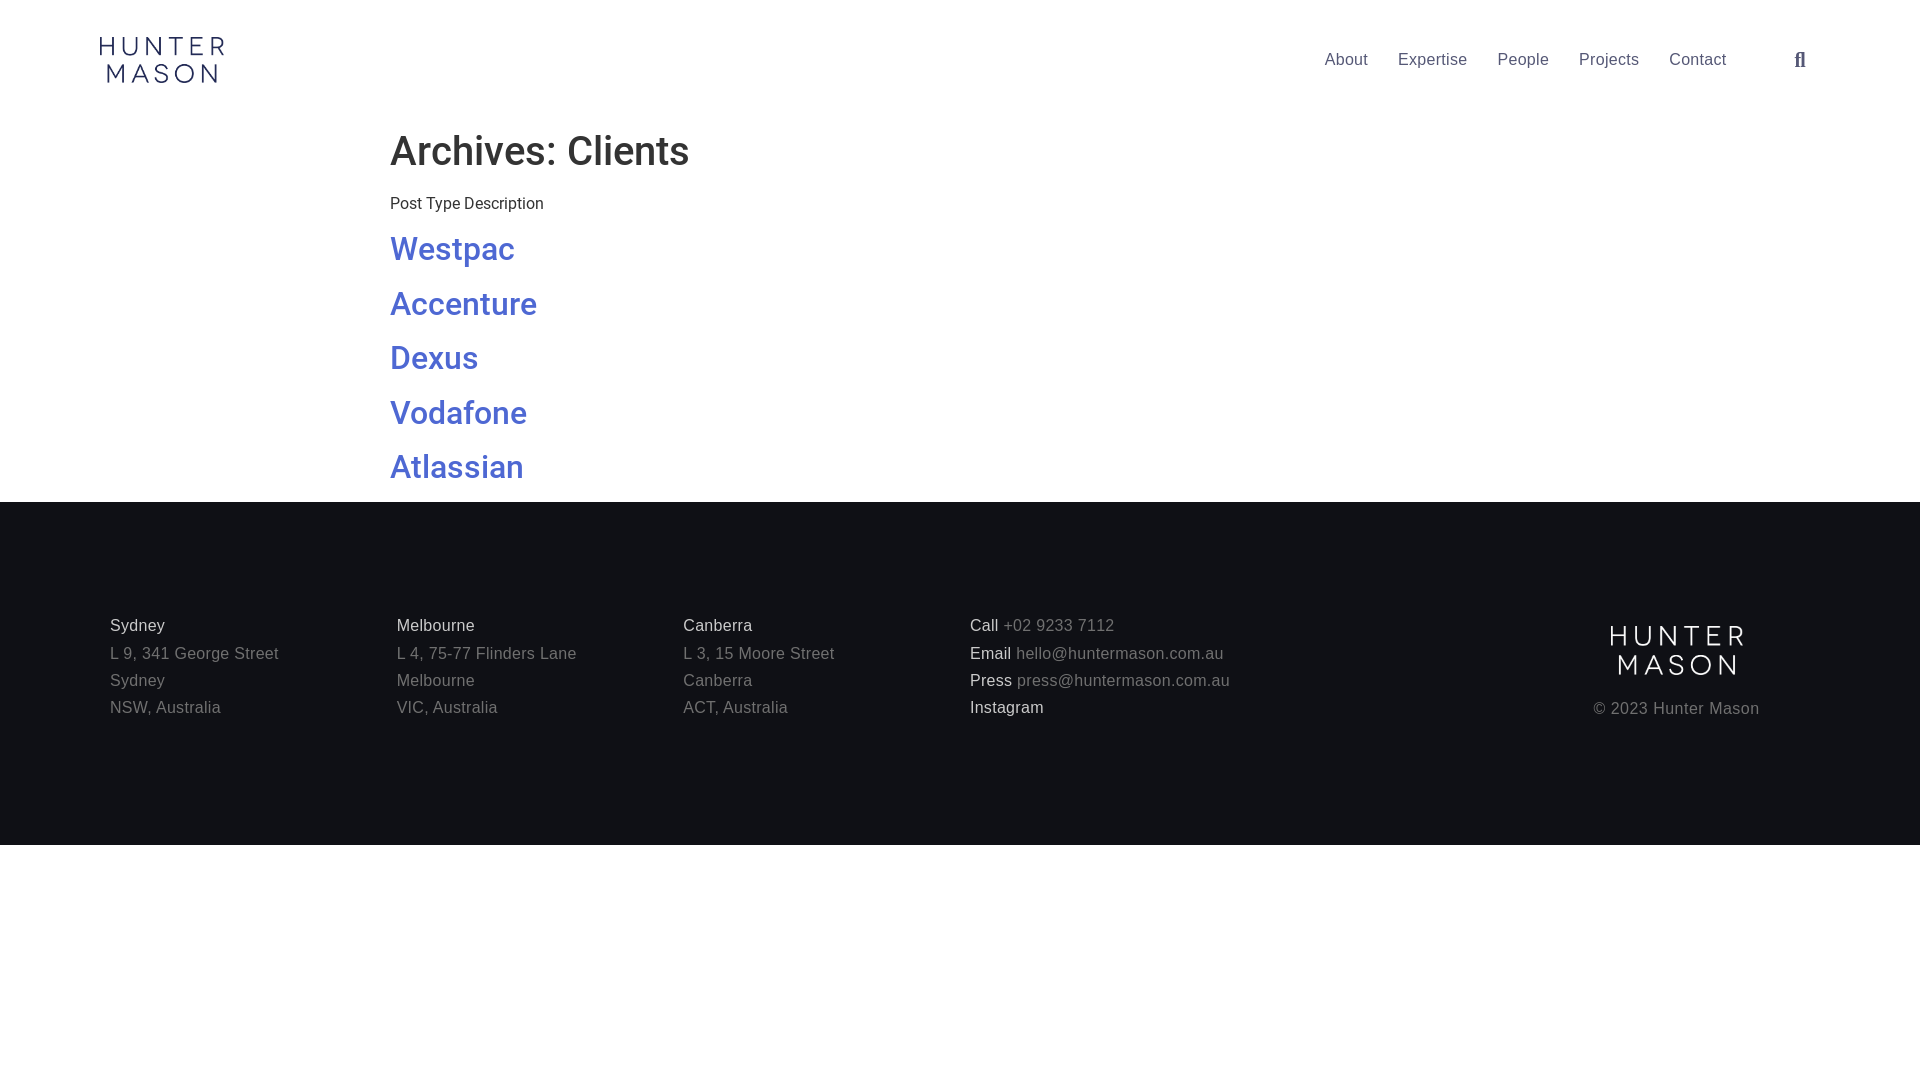  Describe the element at coordinates (1698, 60) in the screenshot. I see `Contact` at that location.